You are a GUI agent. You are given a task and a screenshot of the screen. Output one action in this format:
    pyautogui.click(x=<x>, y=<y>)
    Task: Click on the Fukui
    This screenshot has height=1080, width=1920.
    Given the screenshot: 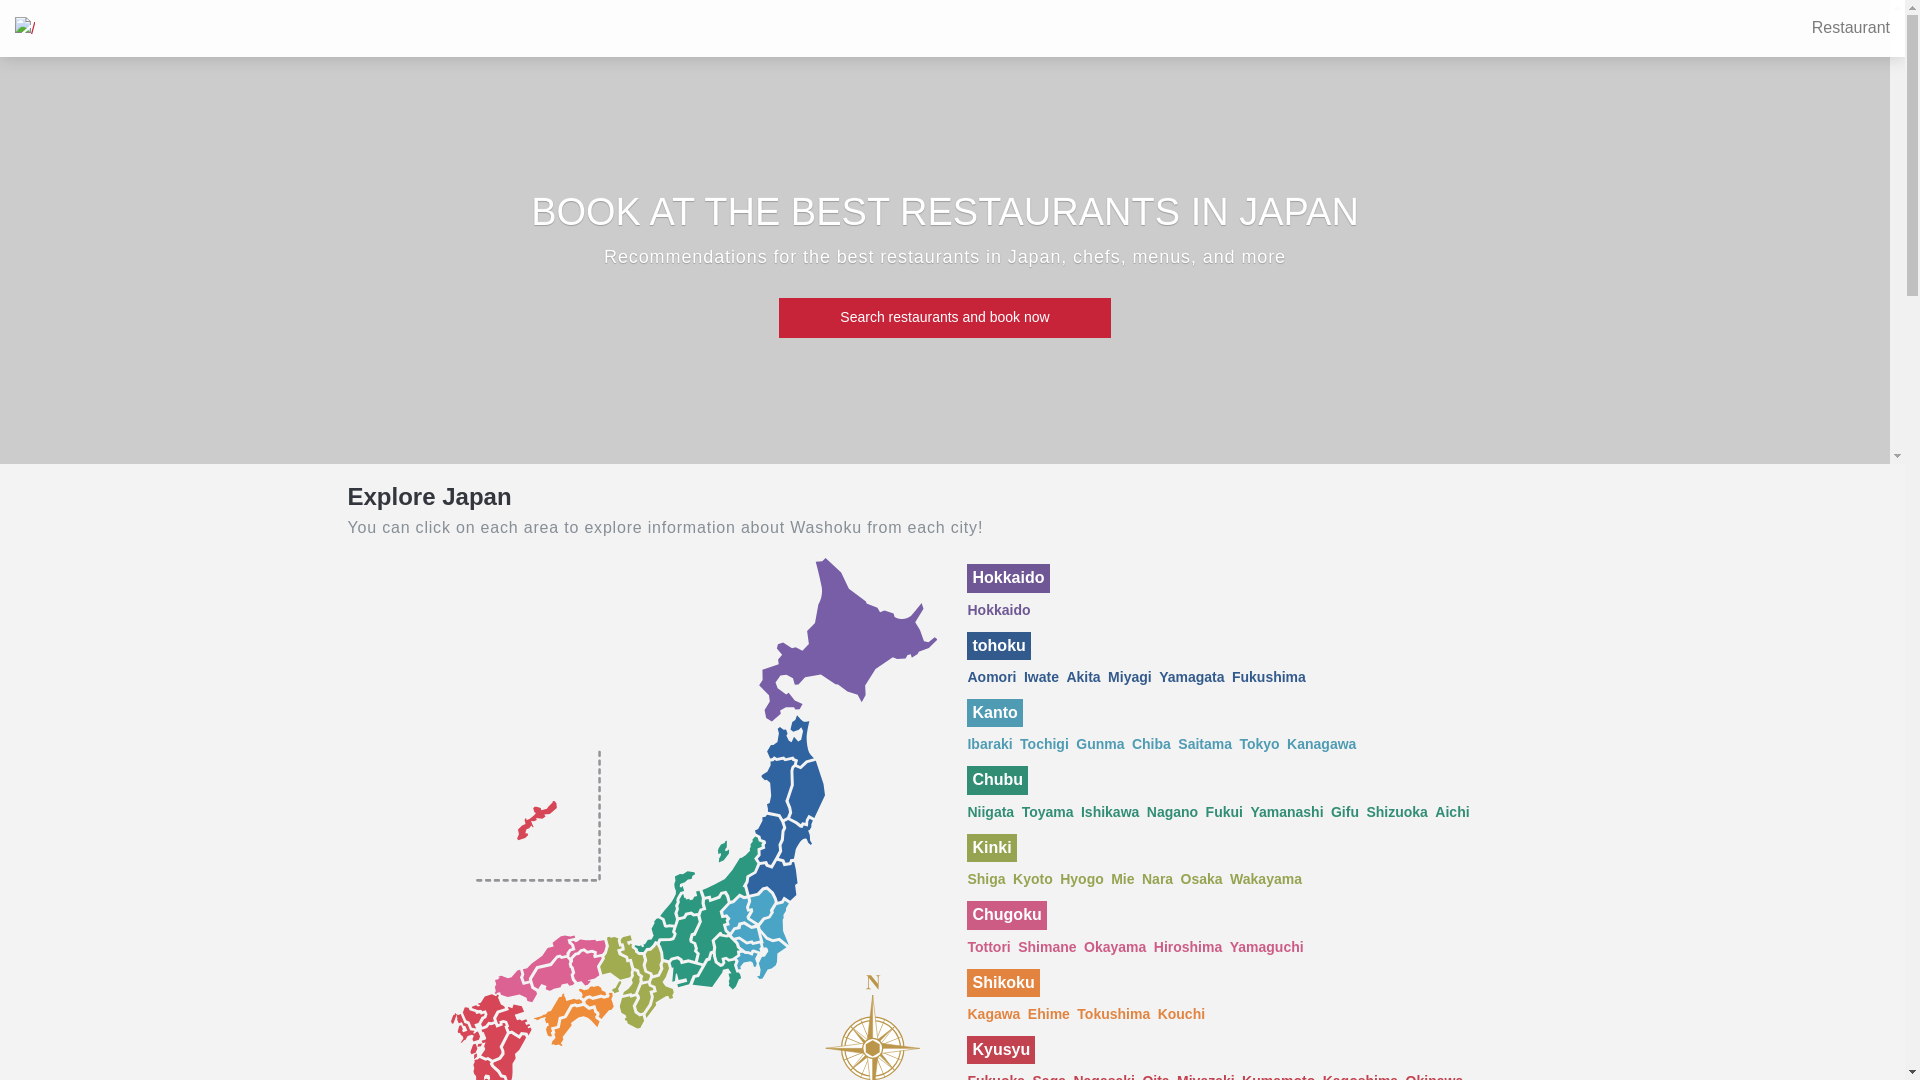 What is the action you would take?
    pyautogui.click(x=1224, y=812)
    